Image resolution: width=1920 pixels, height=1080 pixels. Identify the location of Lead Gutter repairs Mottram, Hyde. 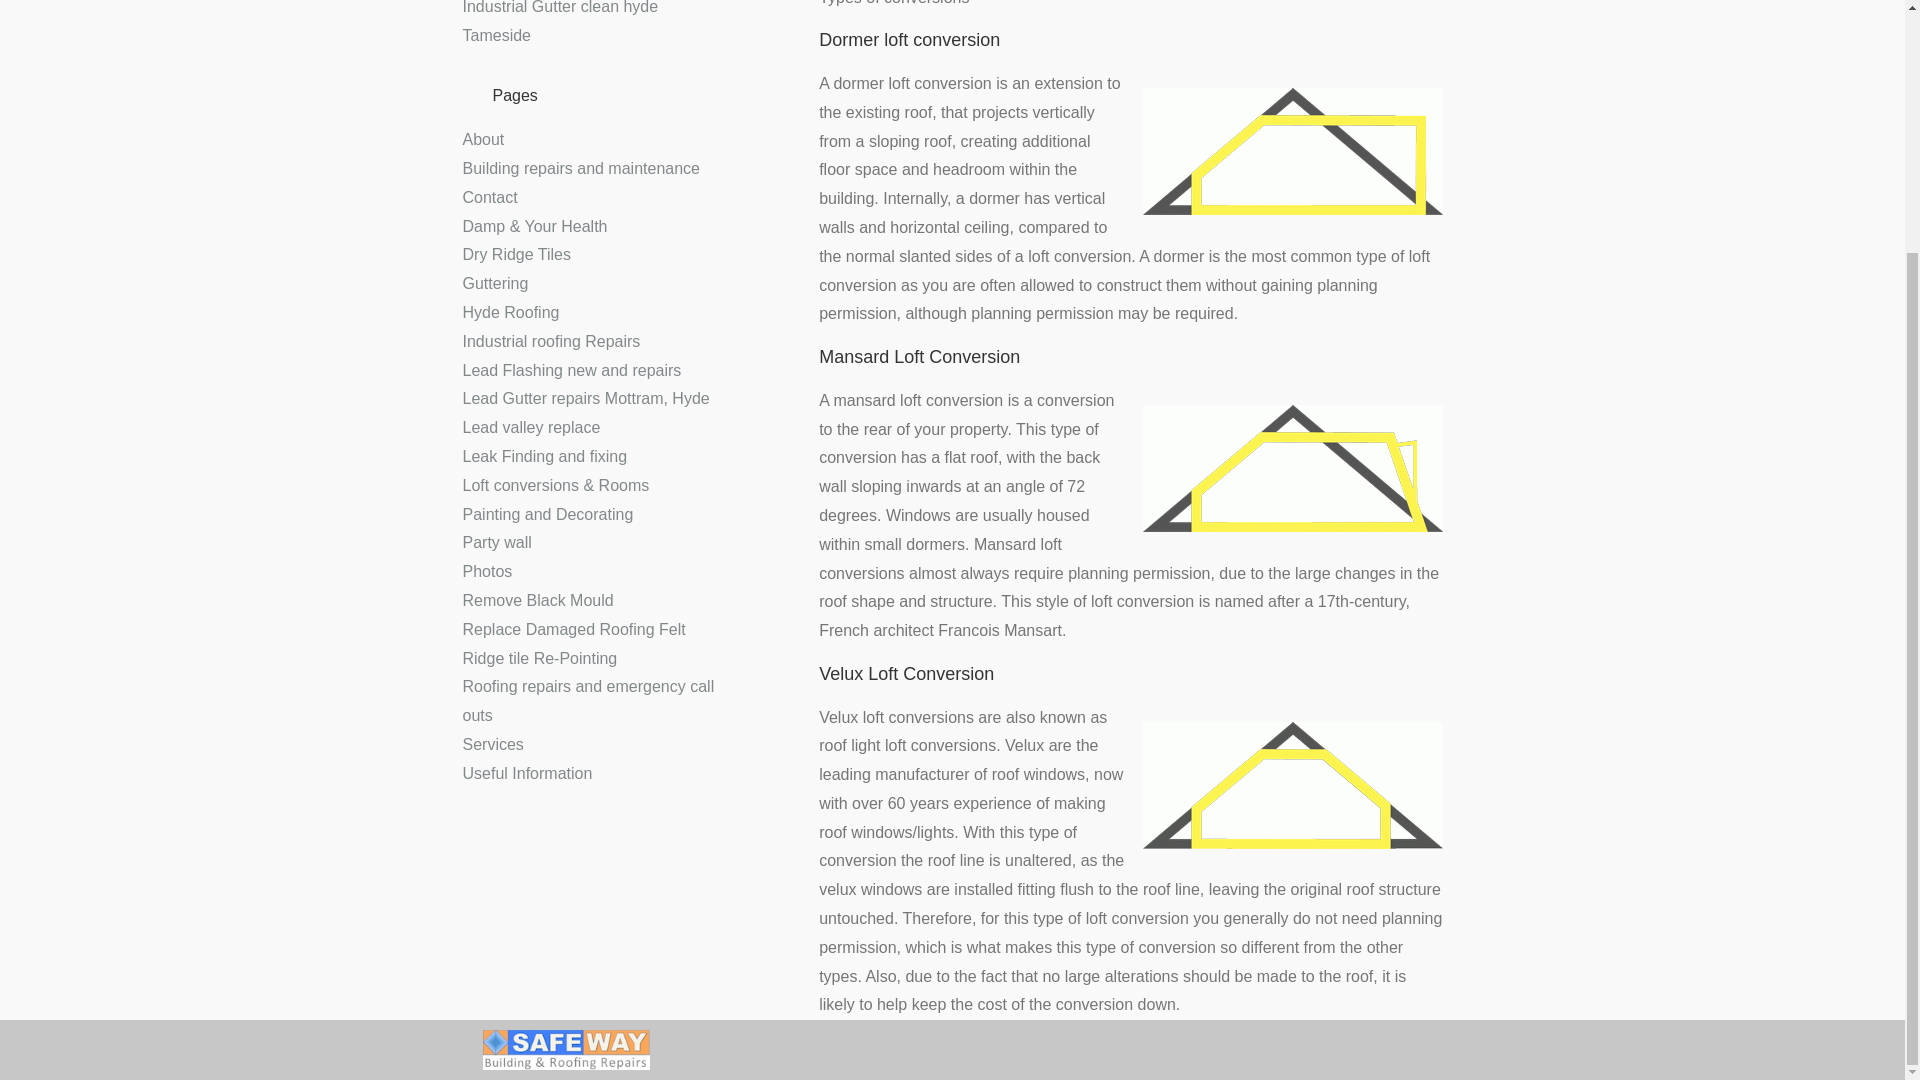
(585, 398).